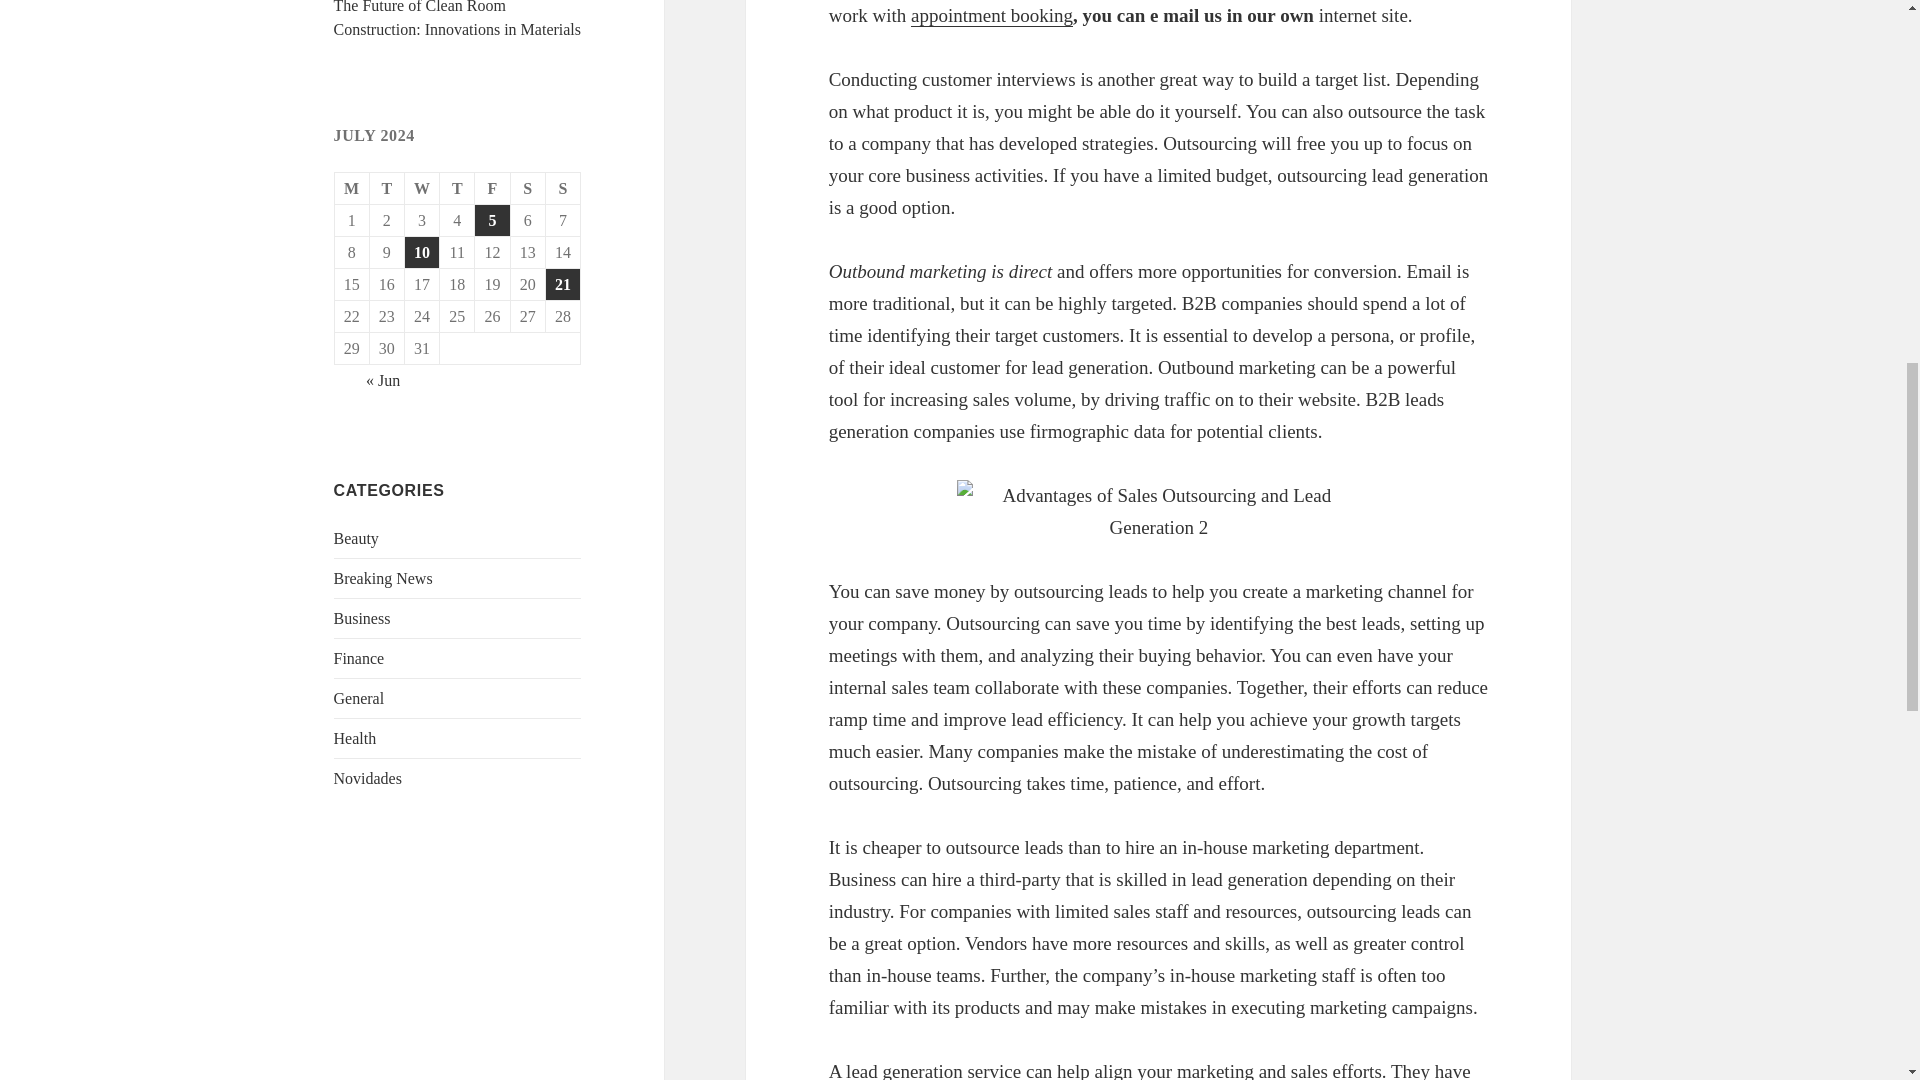  What do you see at coordinates (491, 220) in the screenshot?
I see `5` at bounding box center [491, 220].